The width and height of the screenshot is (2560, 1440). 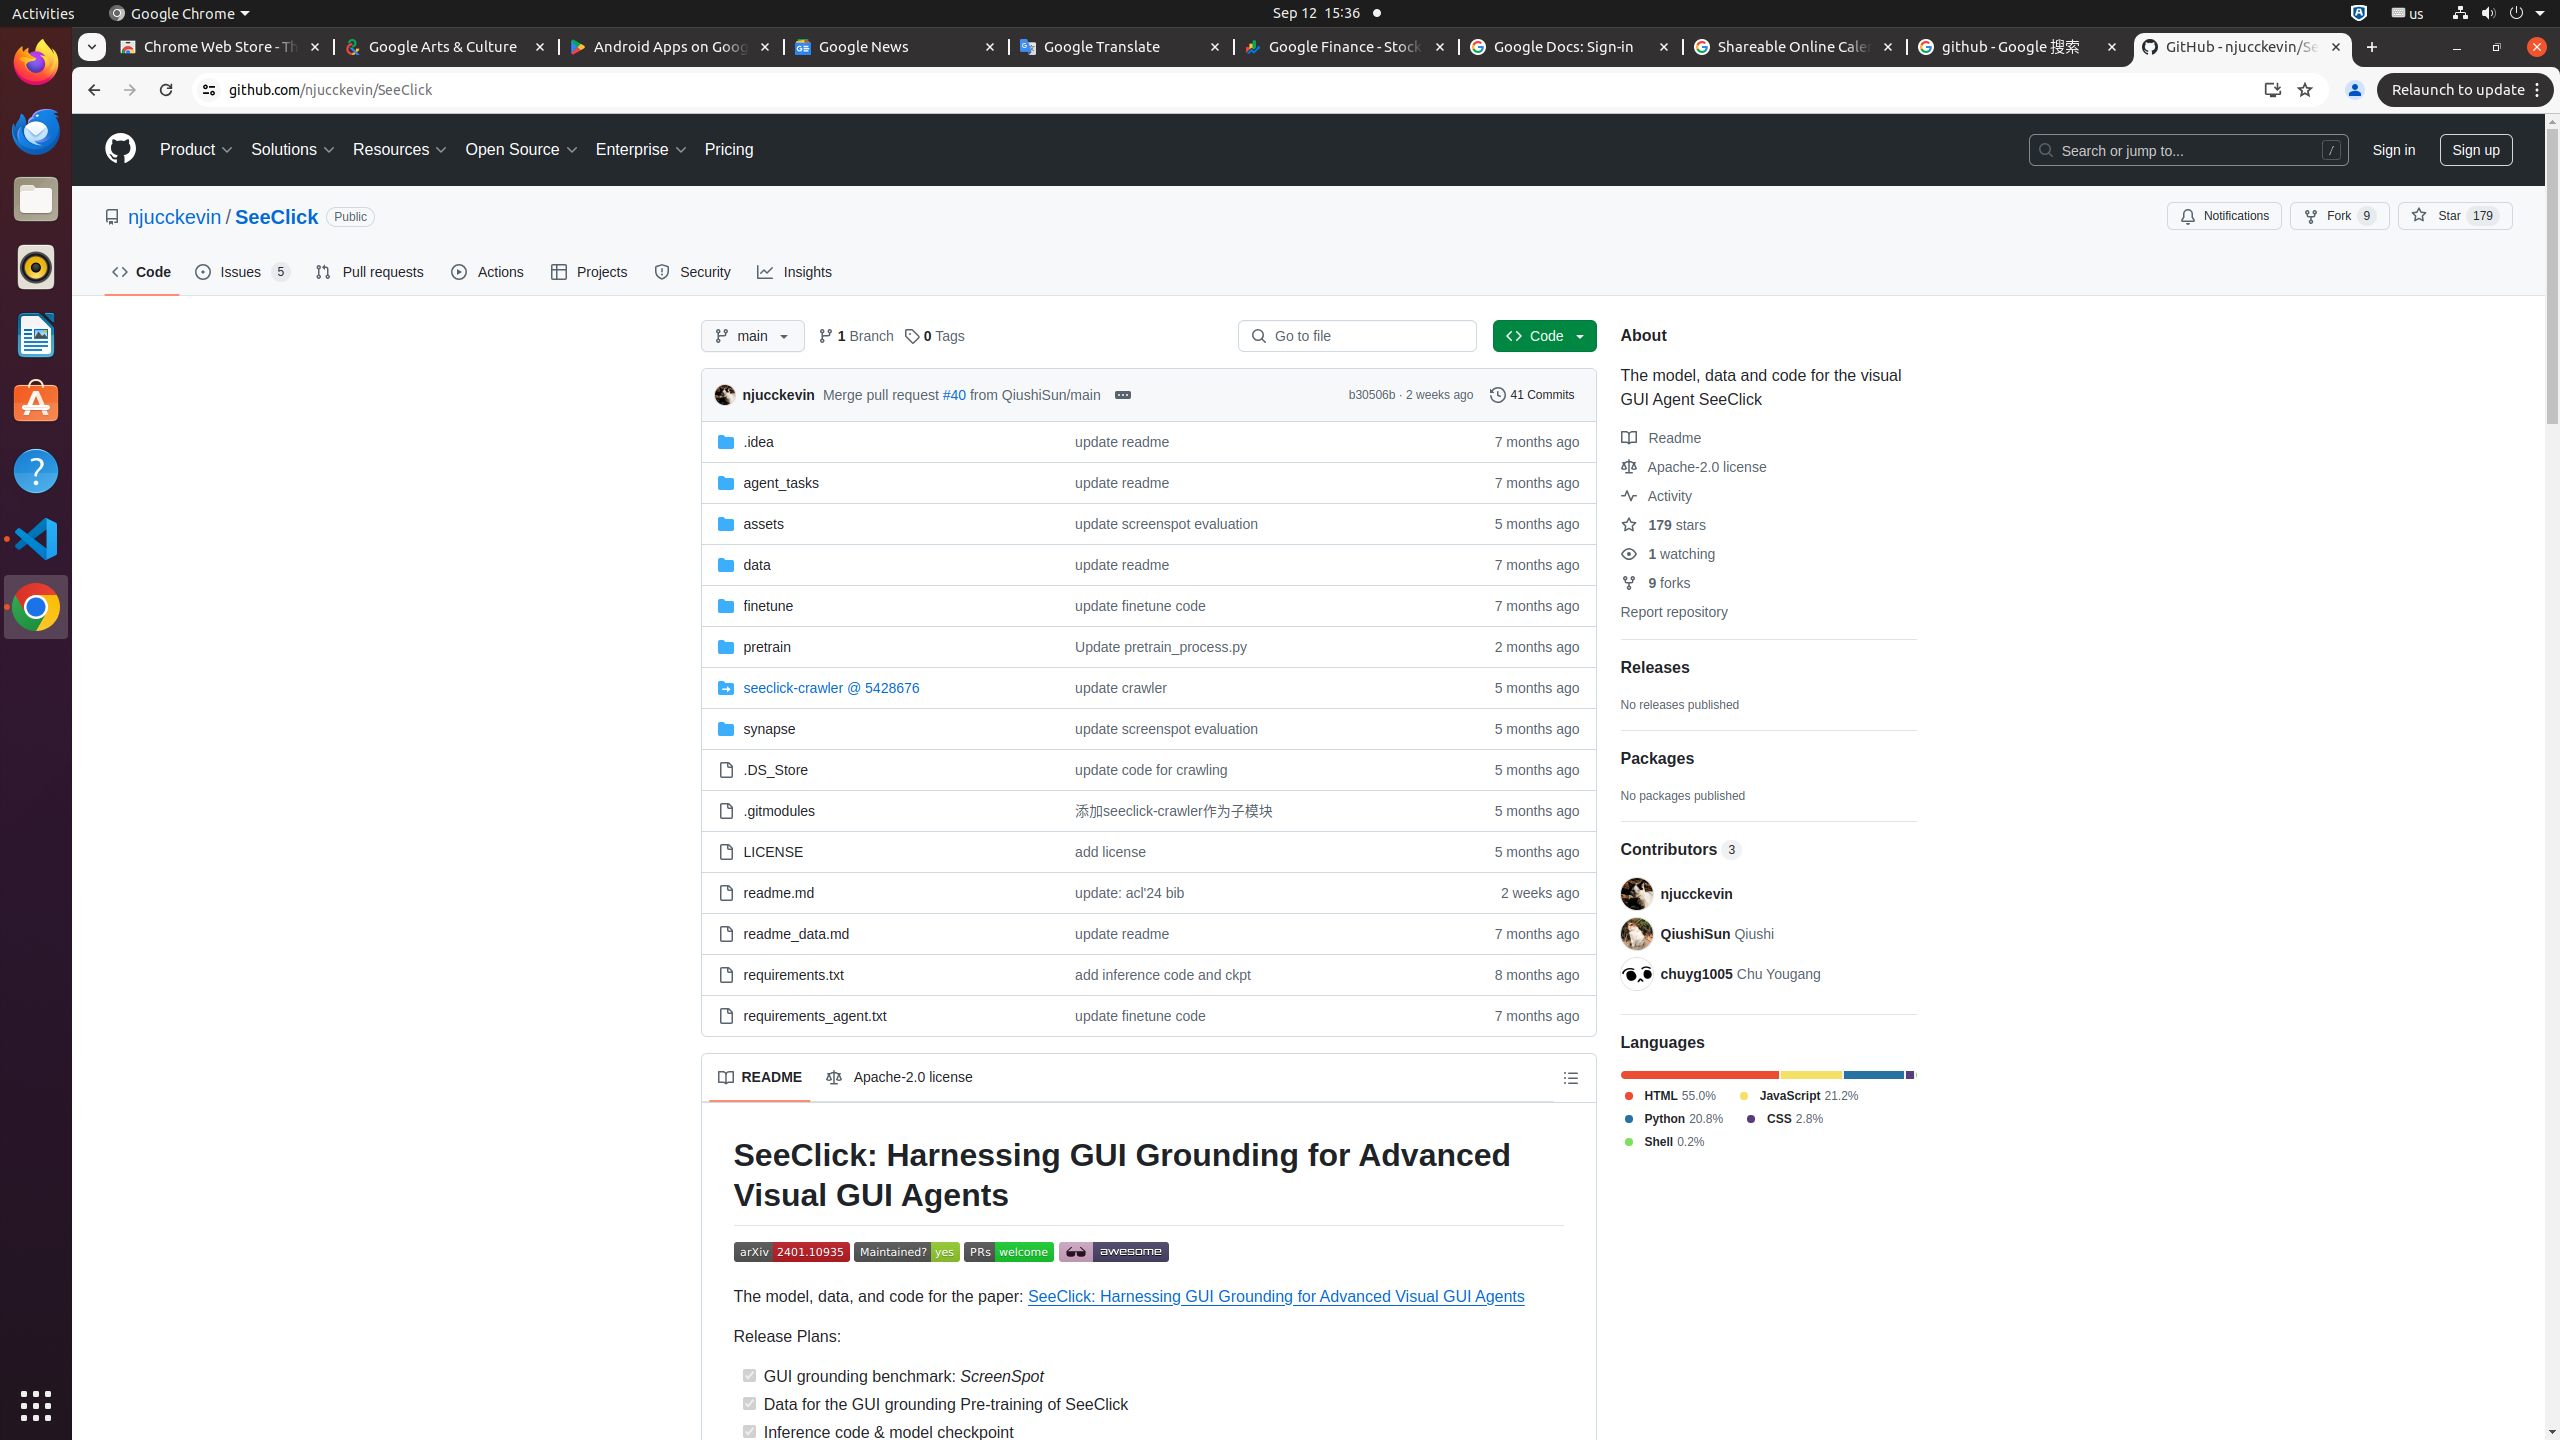 What do you see at coordinates (880, 394) in the screenshot?
I see `Merge pull request` at bounding box center [880, 394].